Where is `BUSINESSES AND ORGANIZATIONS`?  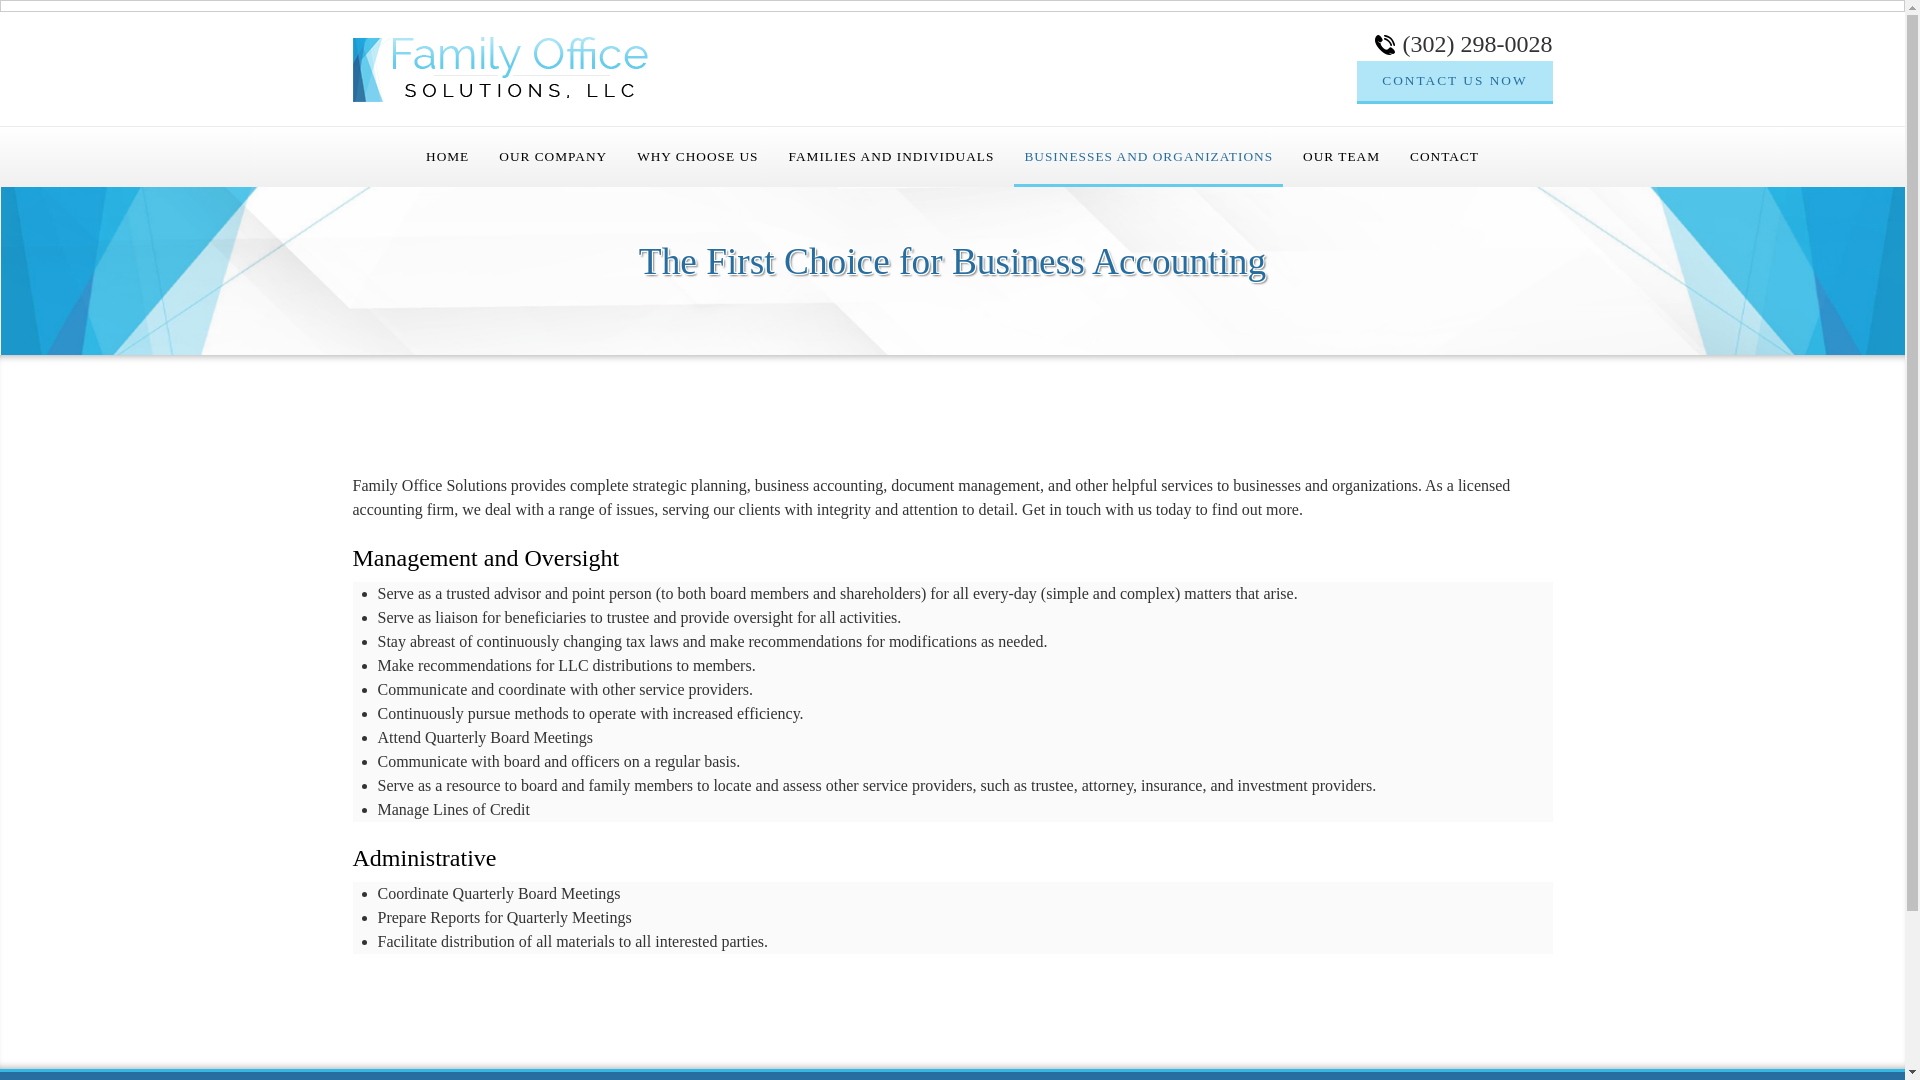
BUSINESSES AND ORGANIZATIONS is located at coordinates (1148, 156).